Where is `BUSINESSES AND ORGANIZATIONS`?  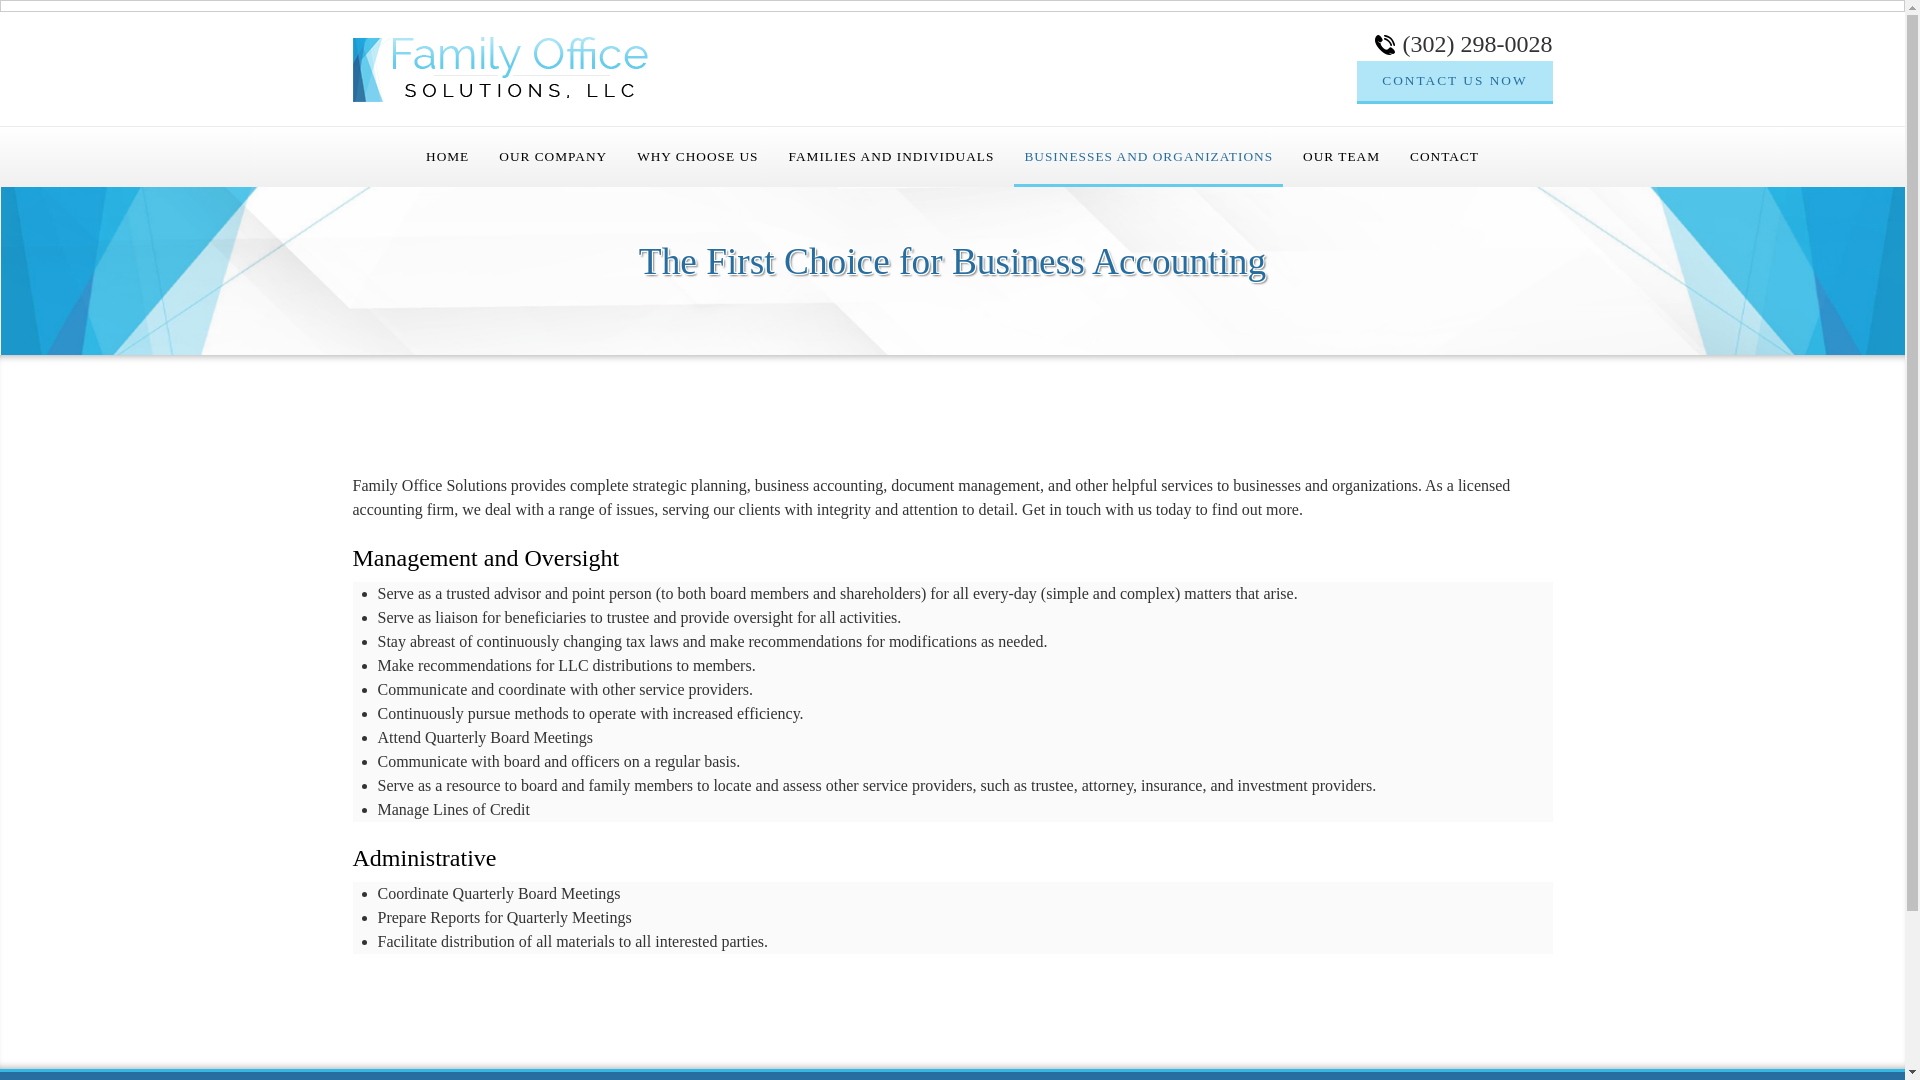
BUSINESSES AND ORGANIZATIONS is located at coordinates (1148, 156).